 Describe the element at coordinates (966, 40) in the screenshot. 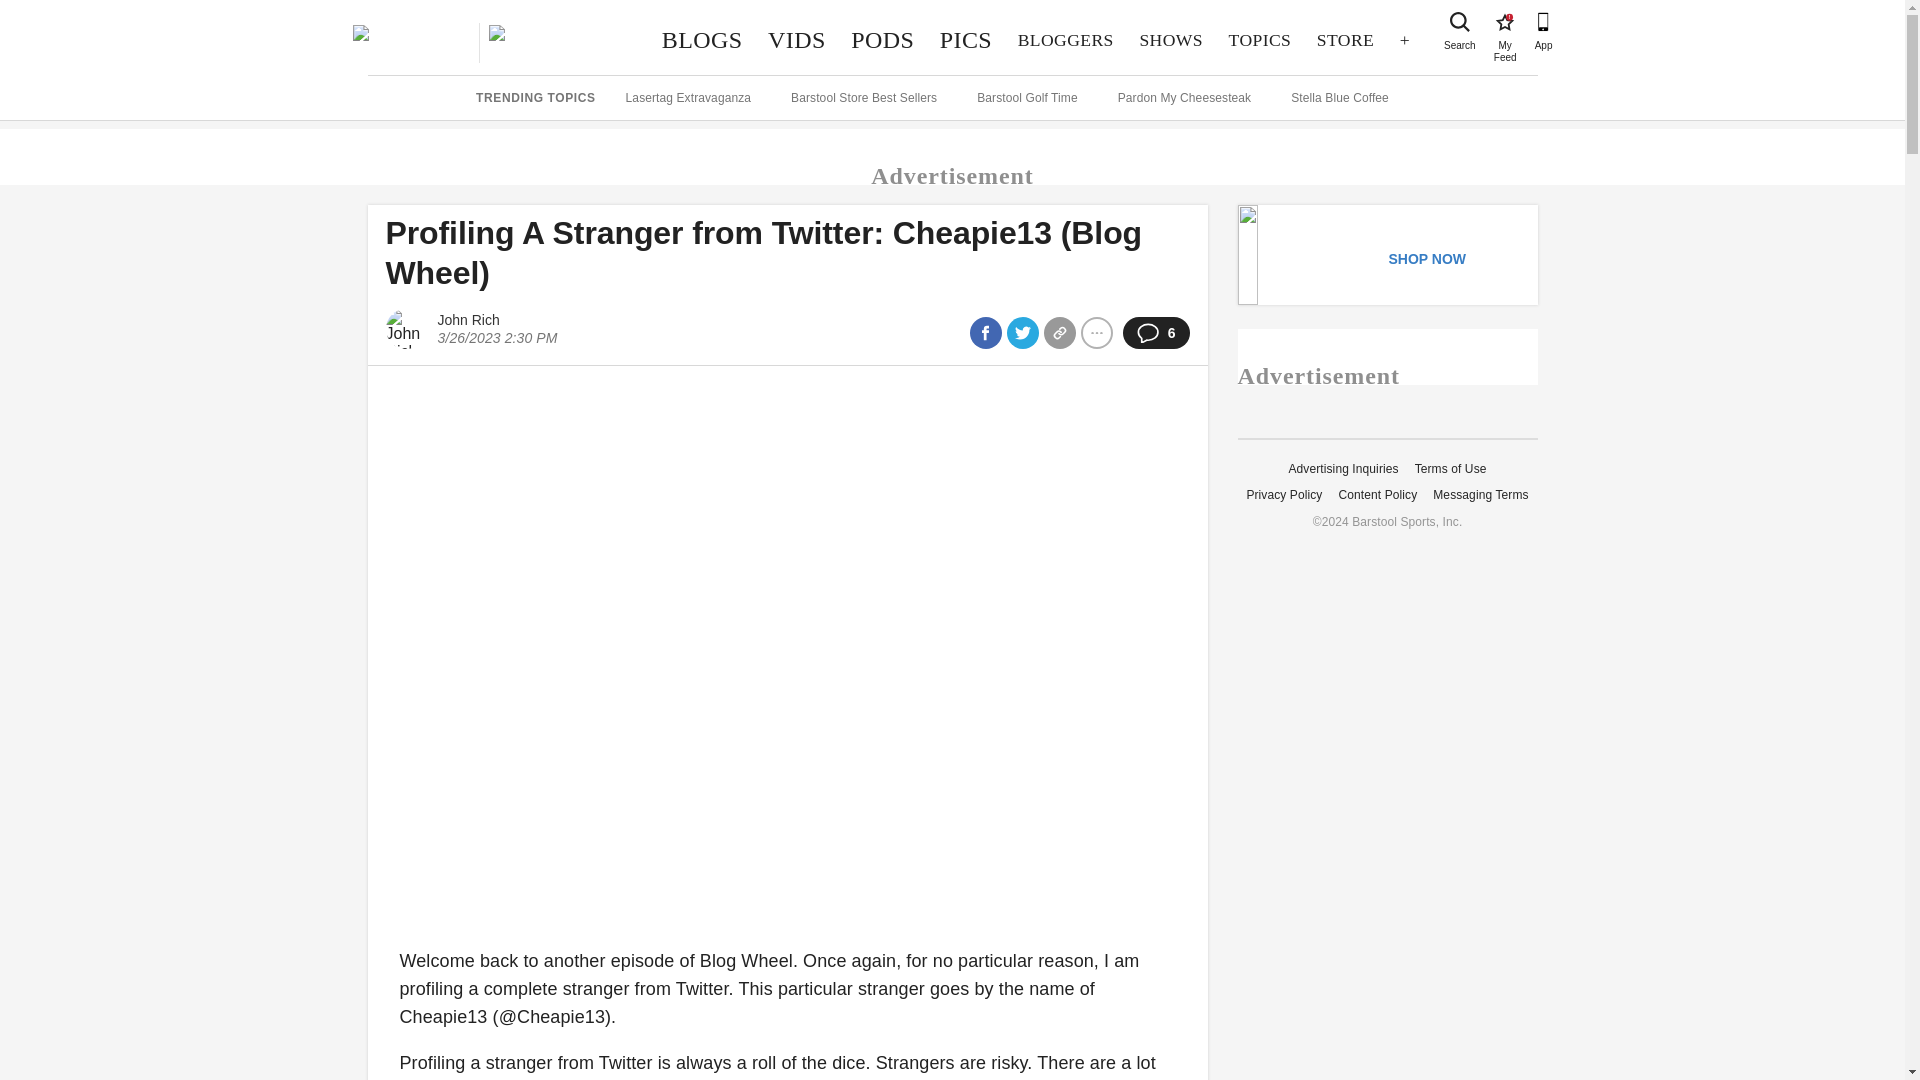

I see `STORE` at that location.